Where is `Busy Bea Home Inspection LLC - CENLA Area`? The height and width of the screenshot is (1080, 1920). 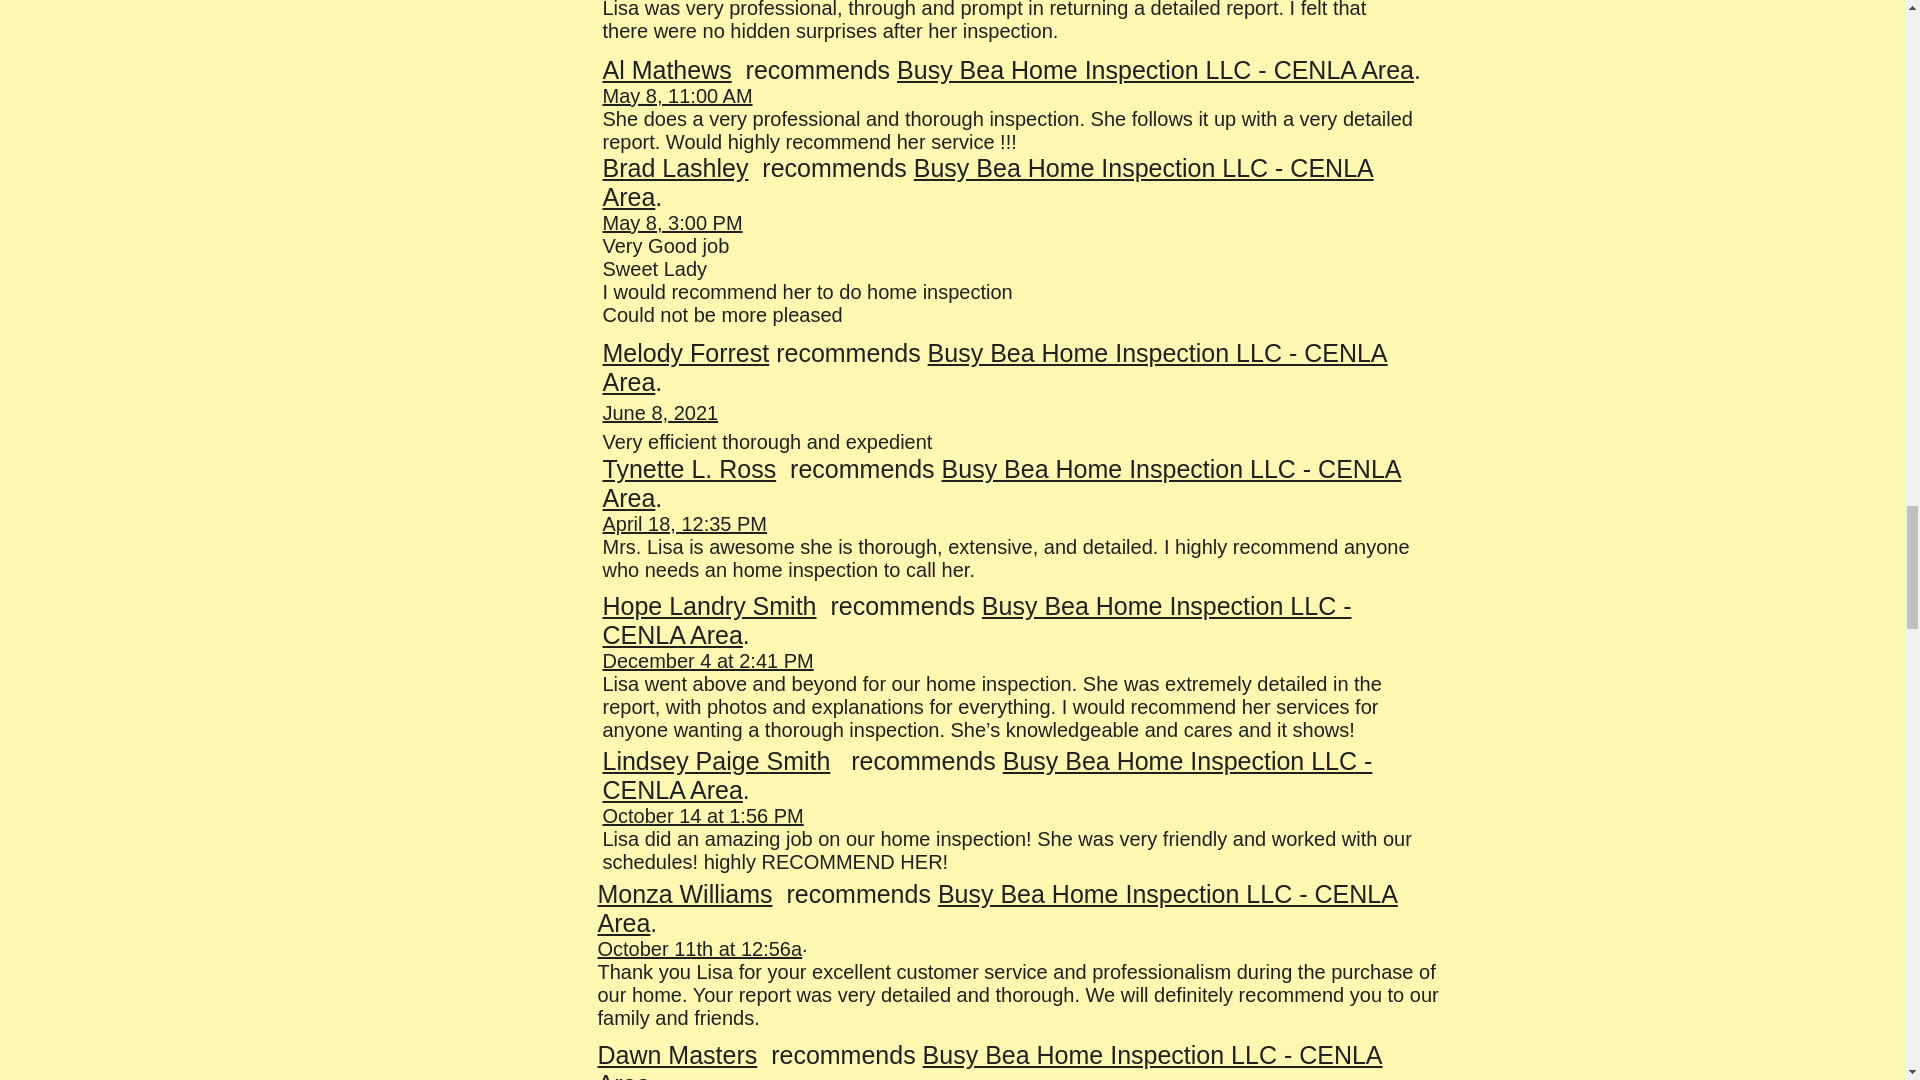
Busy Bea Home Inspection LLC - CENLA Area is located at coordinates (987, 775).